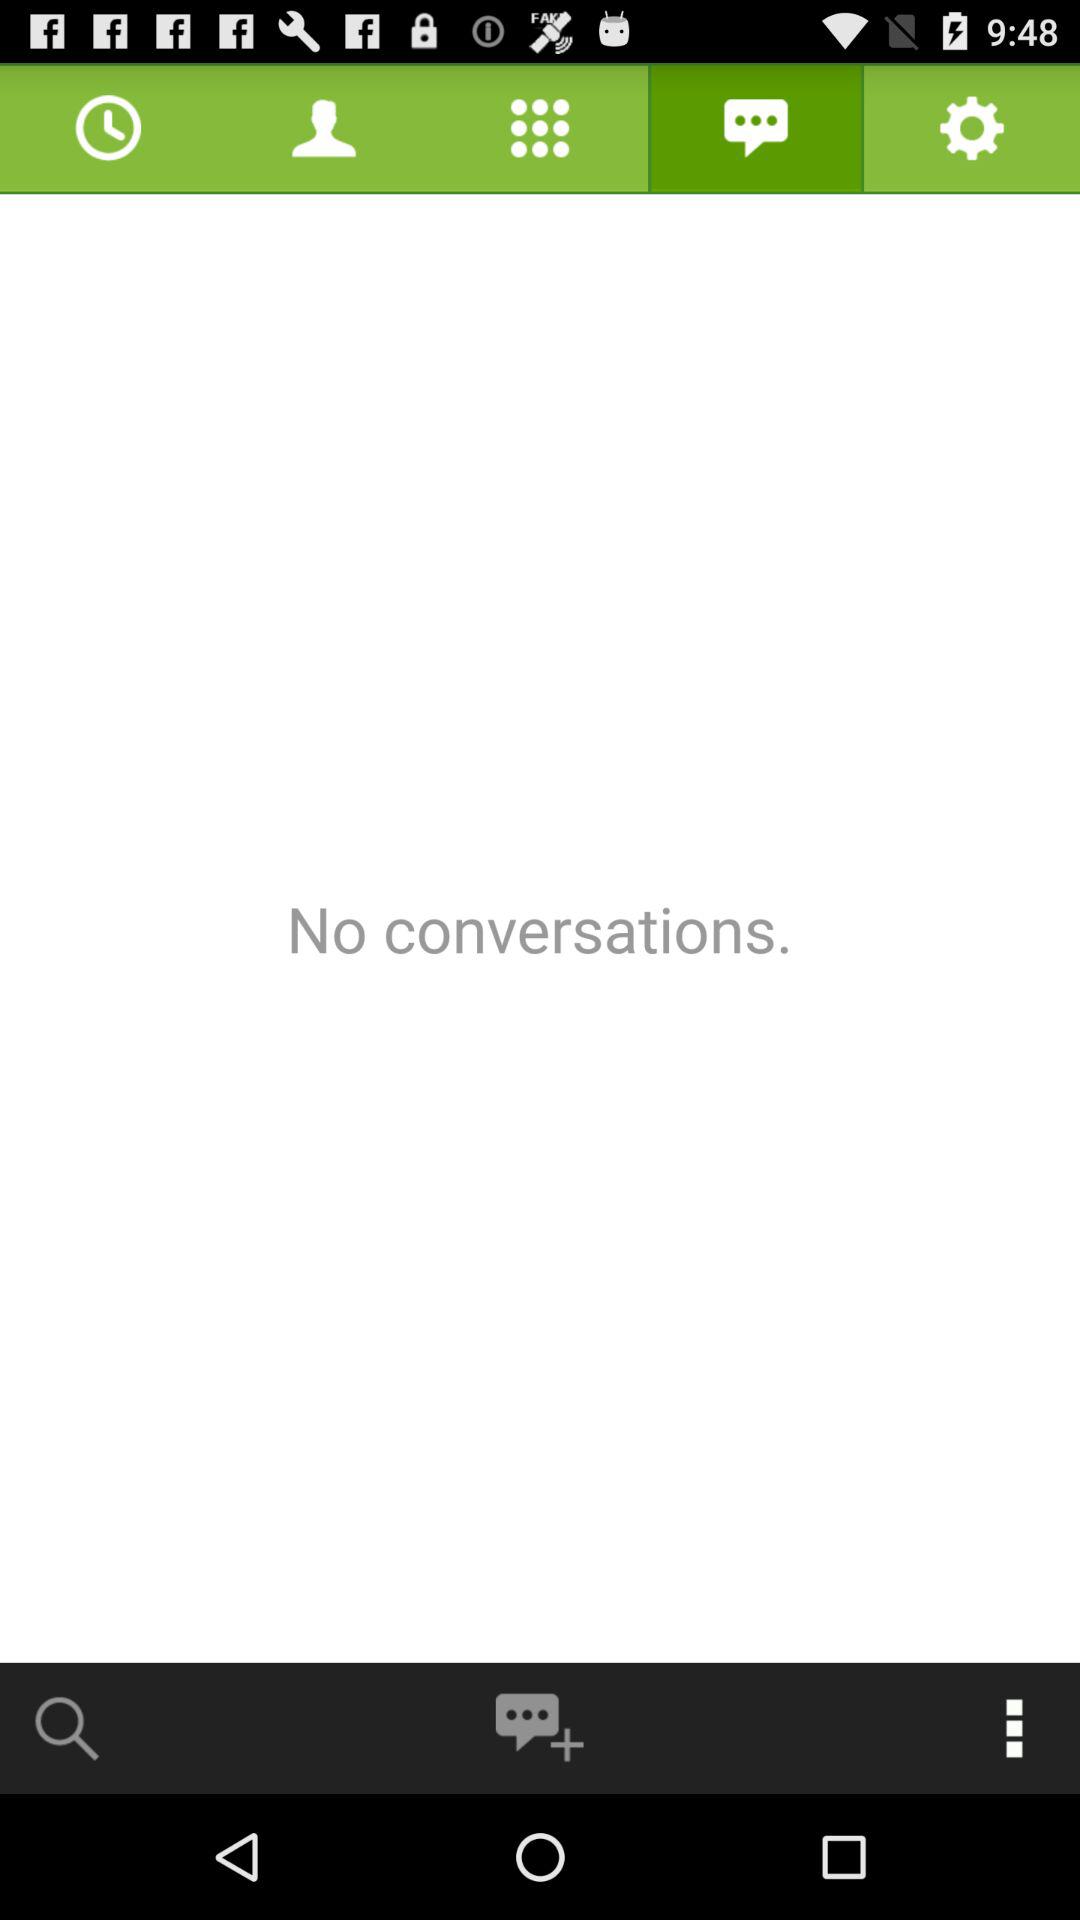 The height and width of the screenshot is (1920, 1080). I want to click on search, so click(68, 1728).